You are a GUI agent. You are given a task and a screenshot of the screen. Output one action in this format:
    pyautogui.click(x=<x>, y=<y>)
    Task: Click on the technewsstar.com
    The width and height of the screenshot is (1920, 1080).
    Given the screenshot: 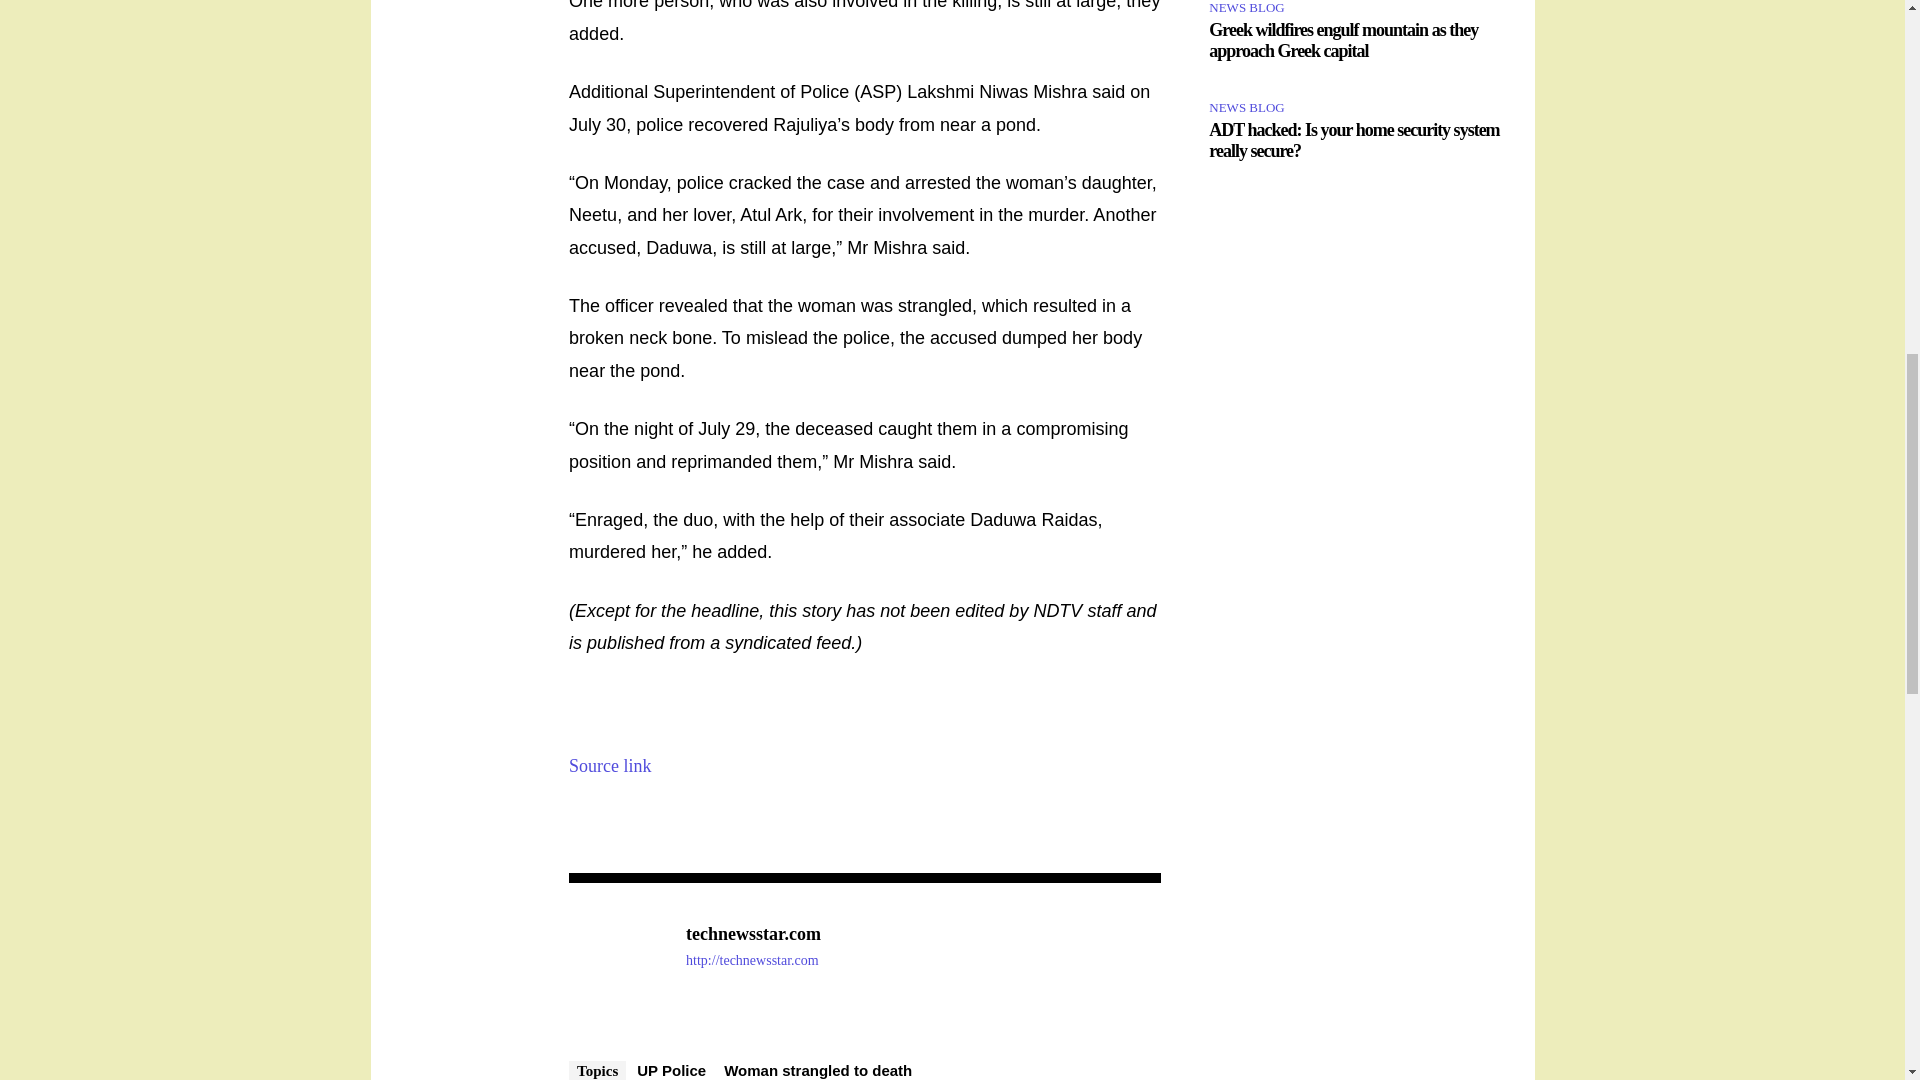 What is the action you would take?
    pyautogui.click(x=753, y=935)
    